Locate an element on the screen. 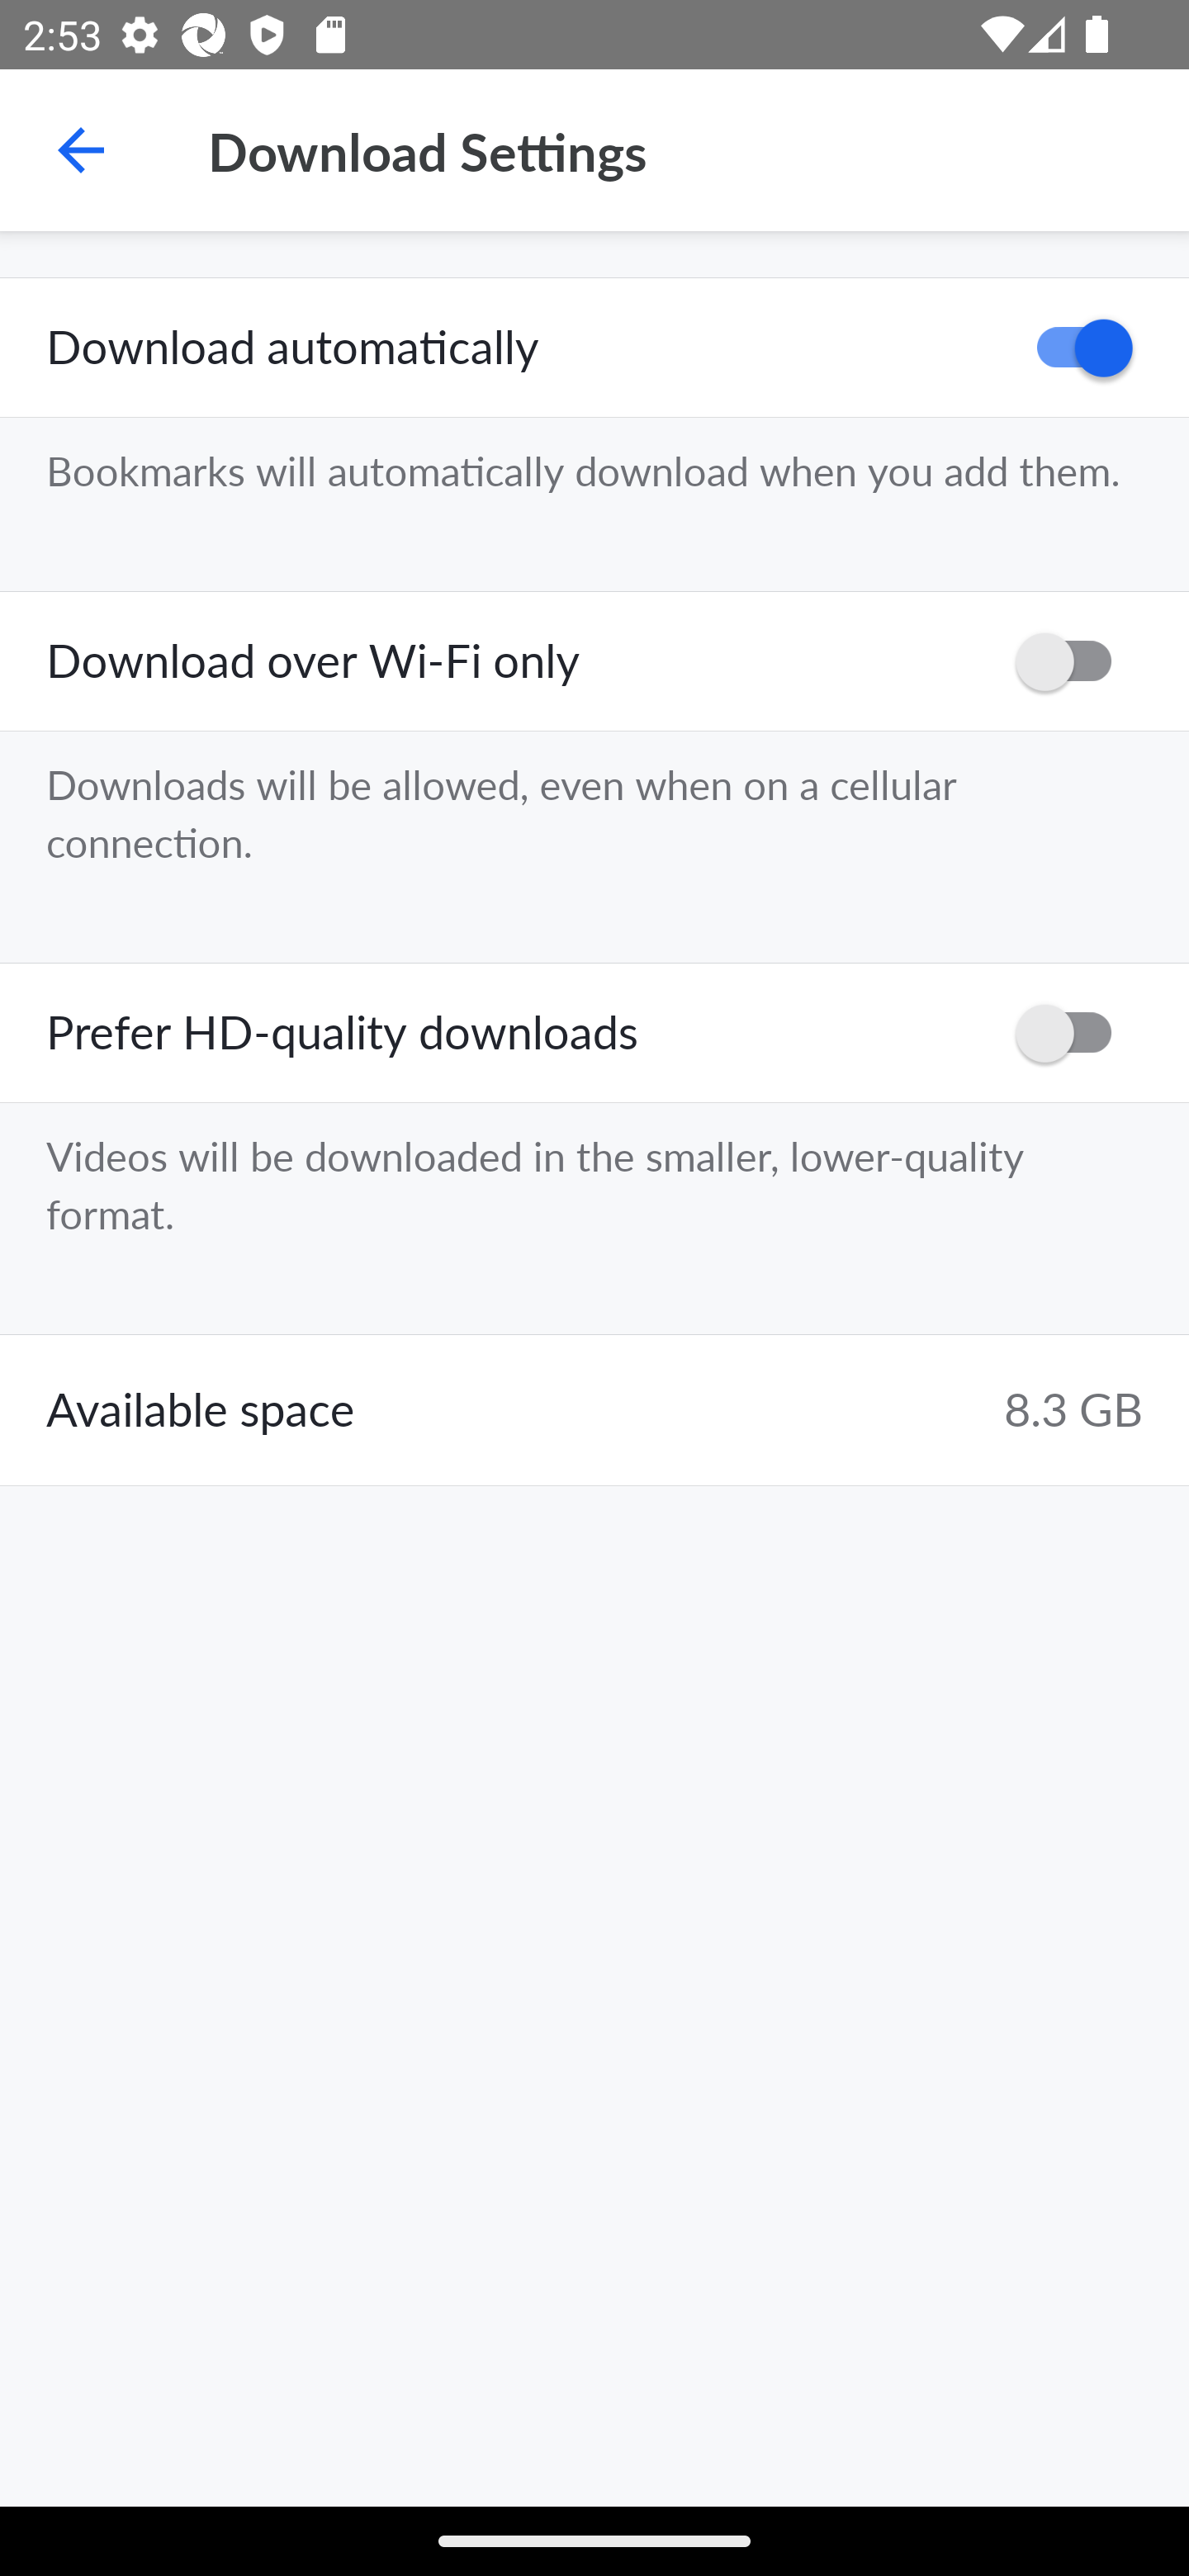  ON is located at coordinates (1073, 348).